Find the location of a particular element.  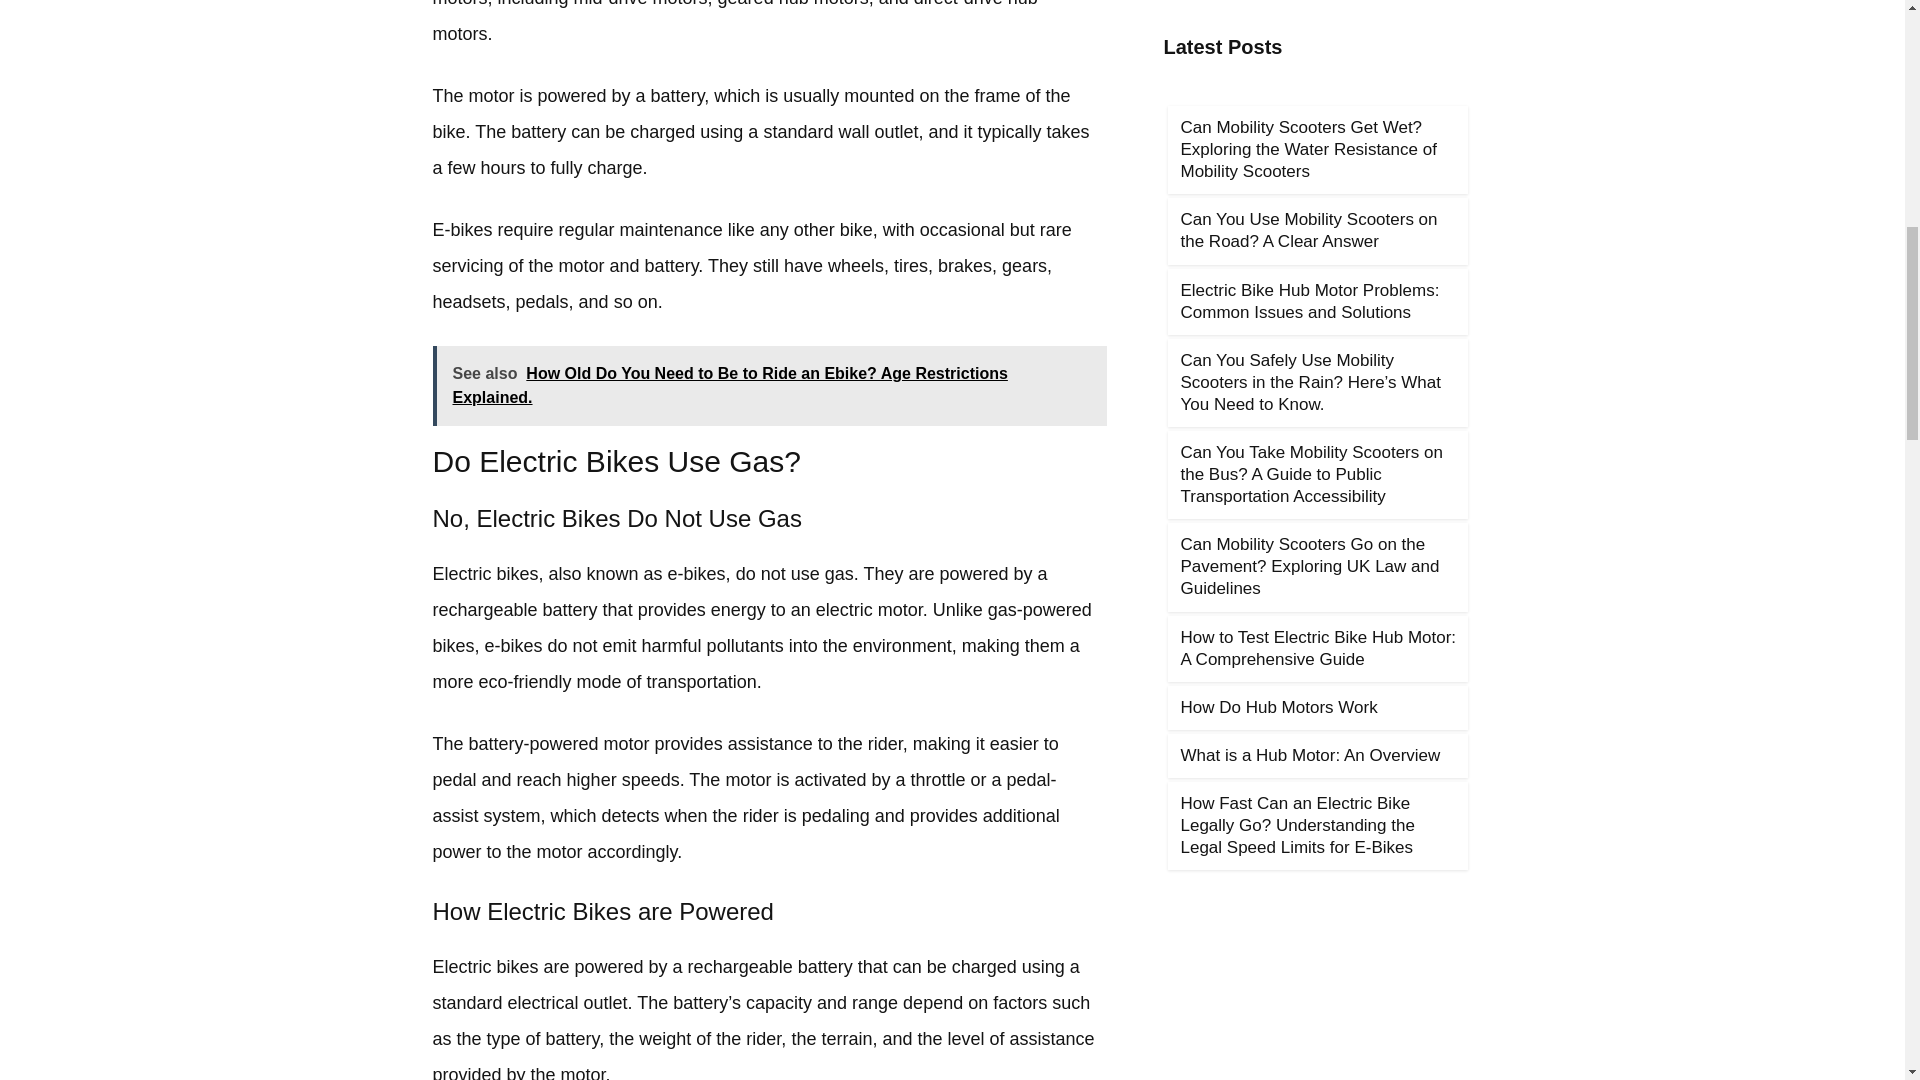

Can You Use Mobility Scooters on the Road? A Clear Answer is located at coordinates (1308, 230).